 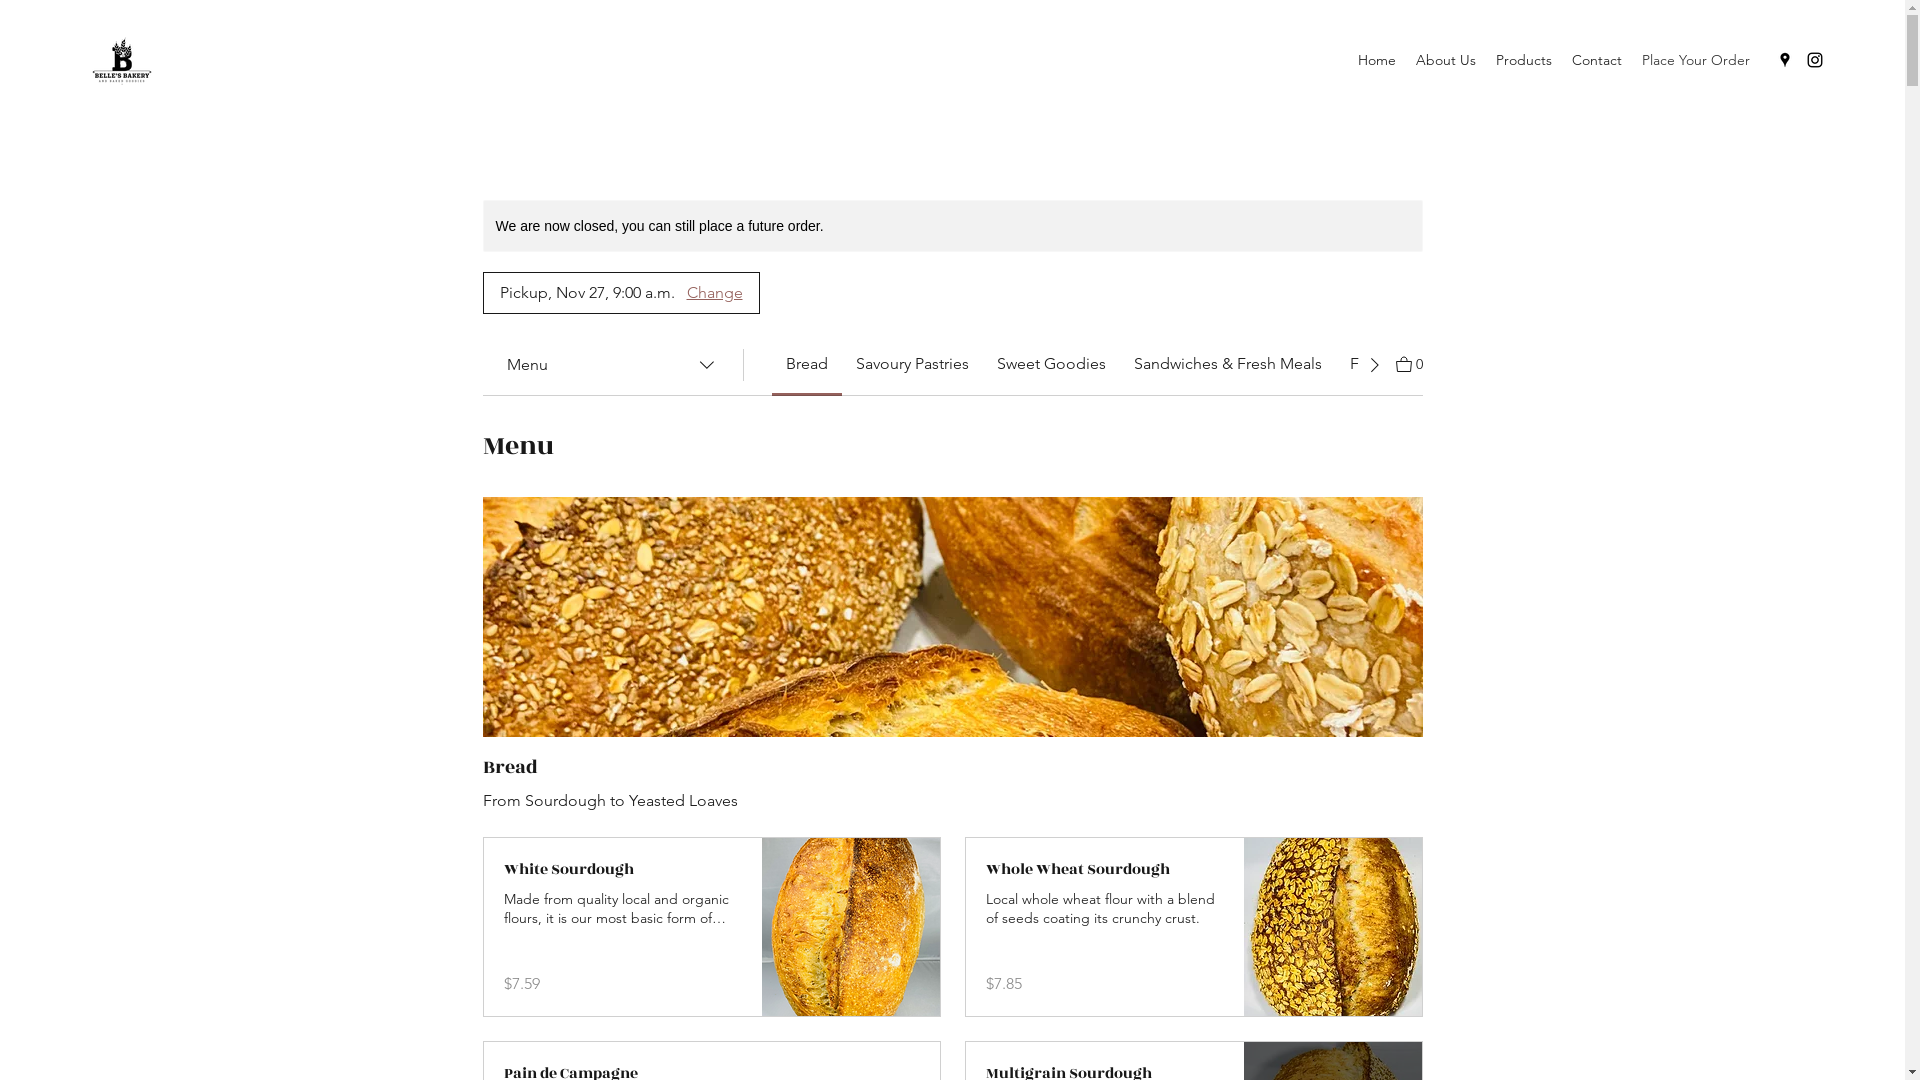 What do you see at coordinates (612, 364) in the screenshot?
I see `Menu` at bounding box center [612, 364].